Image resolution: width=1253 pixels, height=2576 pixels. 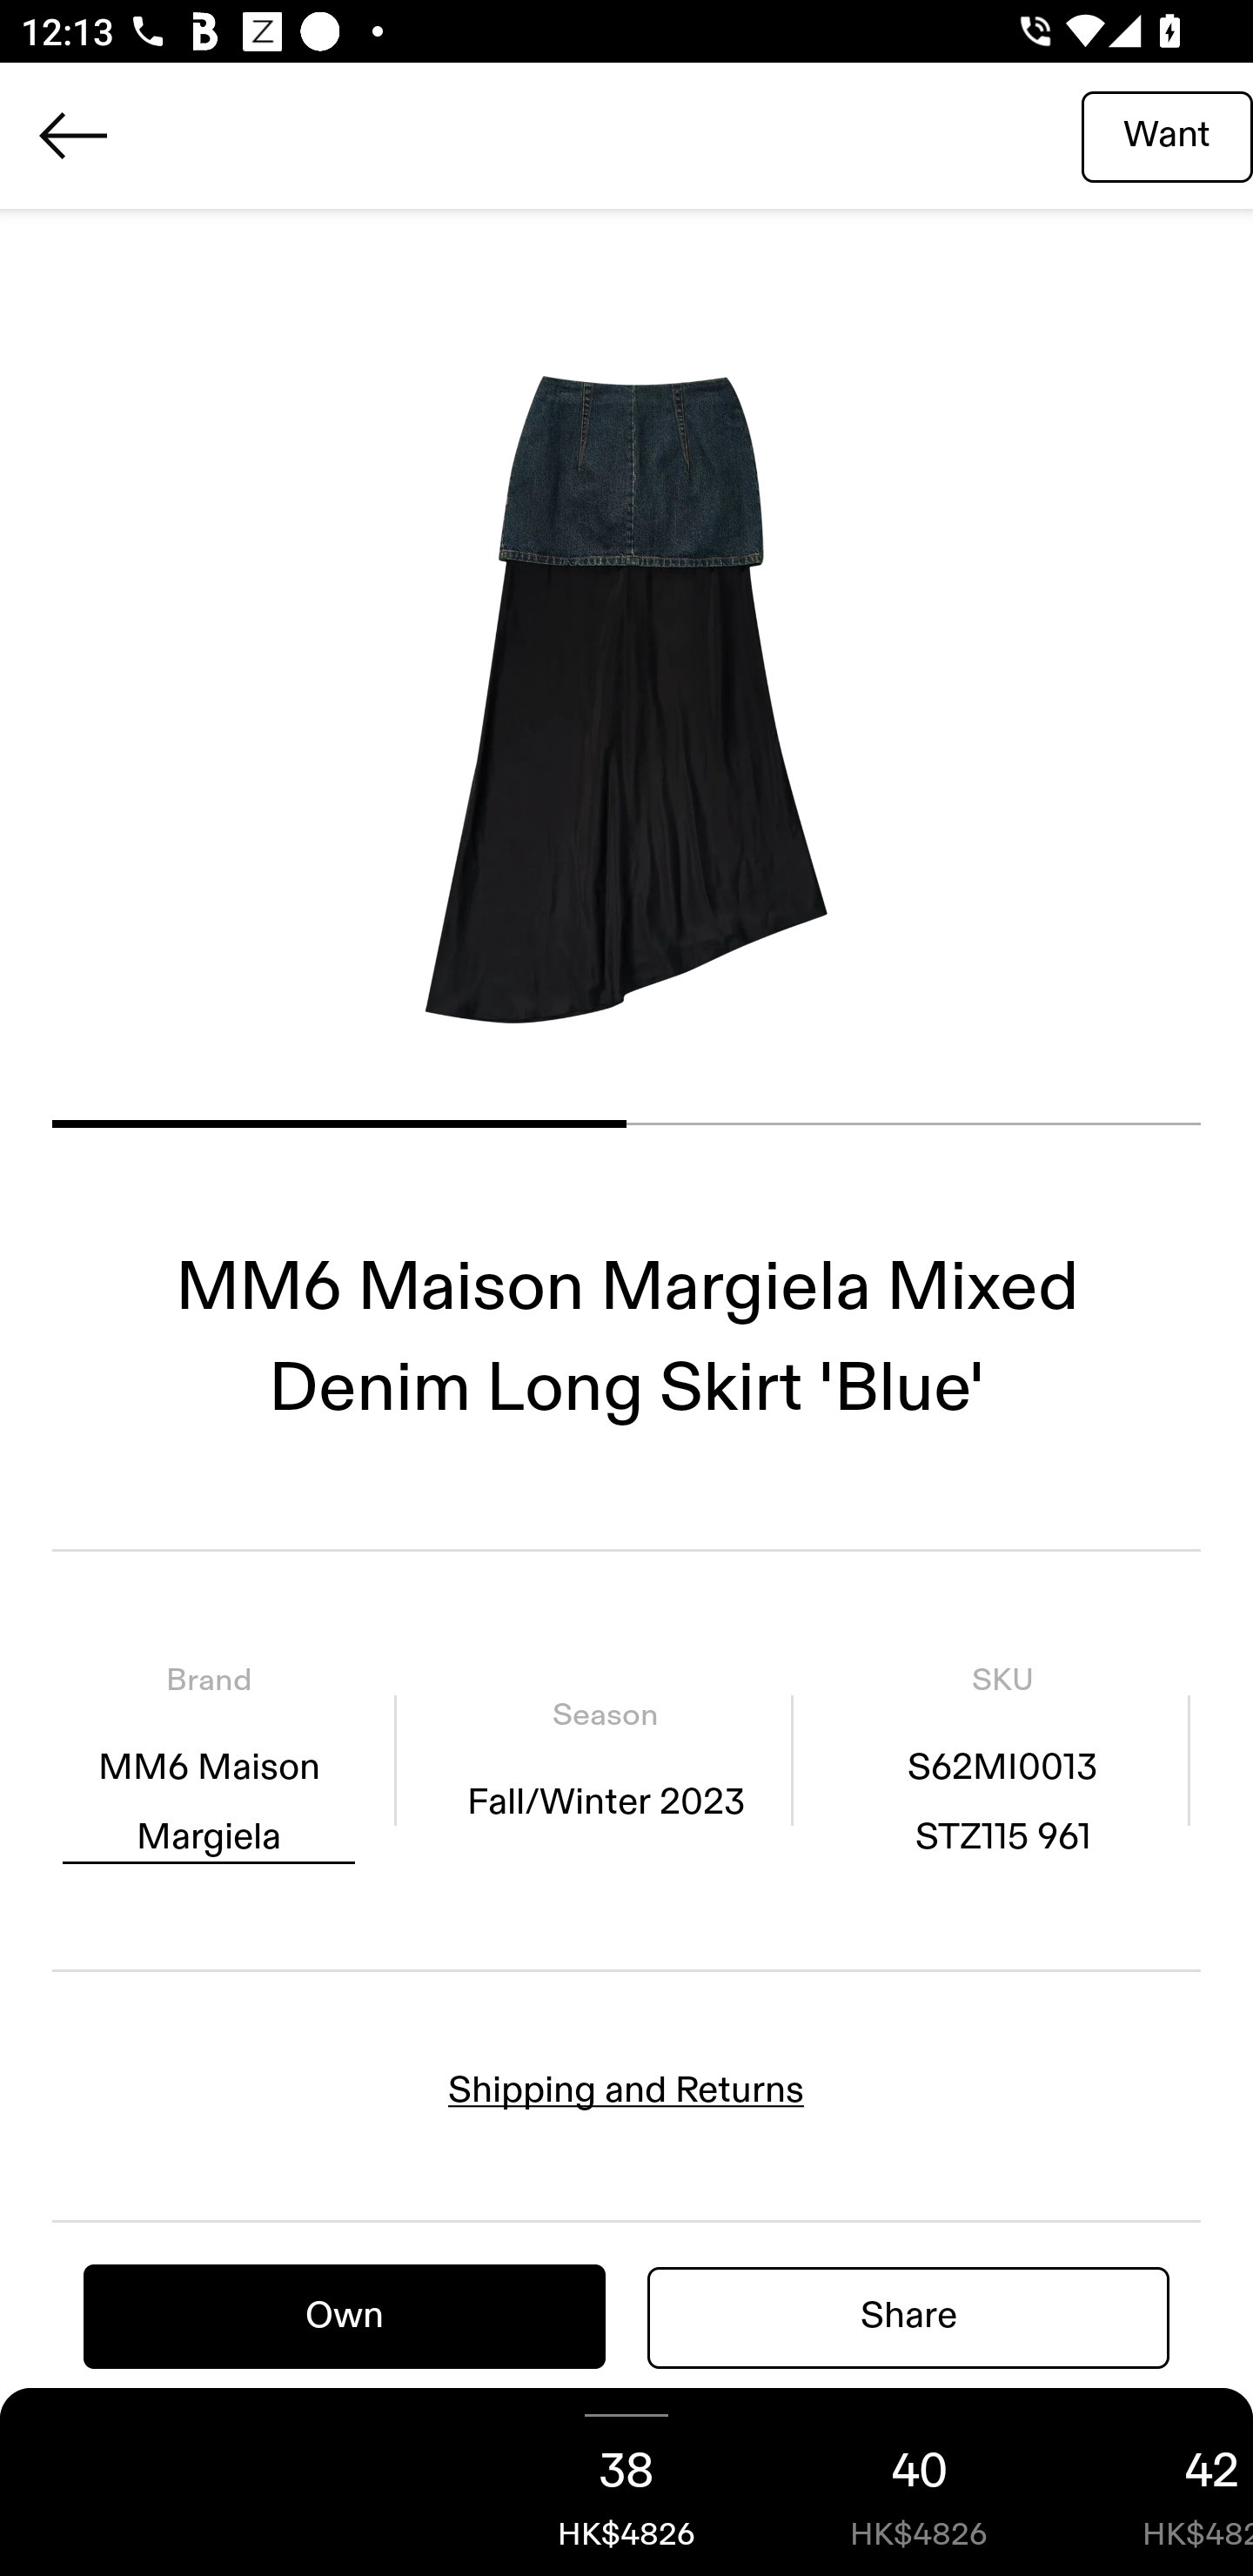 What do you see at coordinates (605, 1759) in the screenshot?
I see `Season Fall/Winter 2023` at bounding box center [605, 1759].